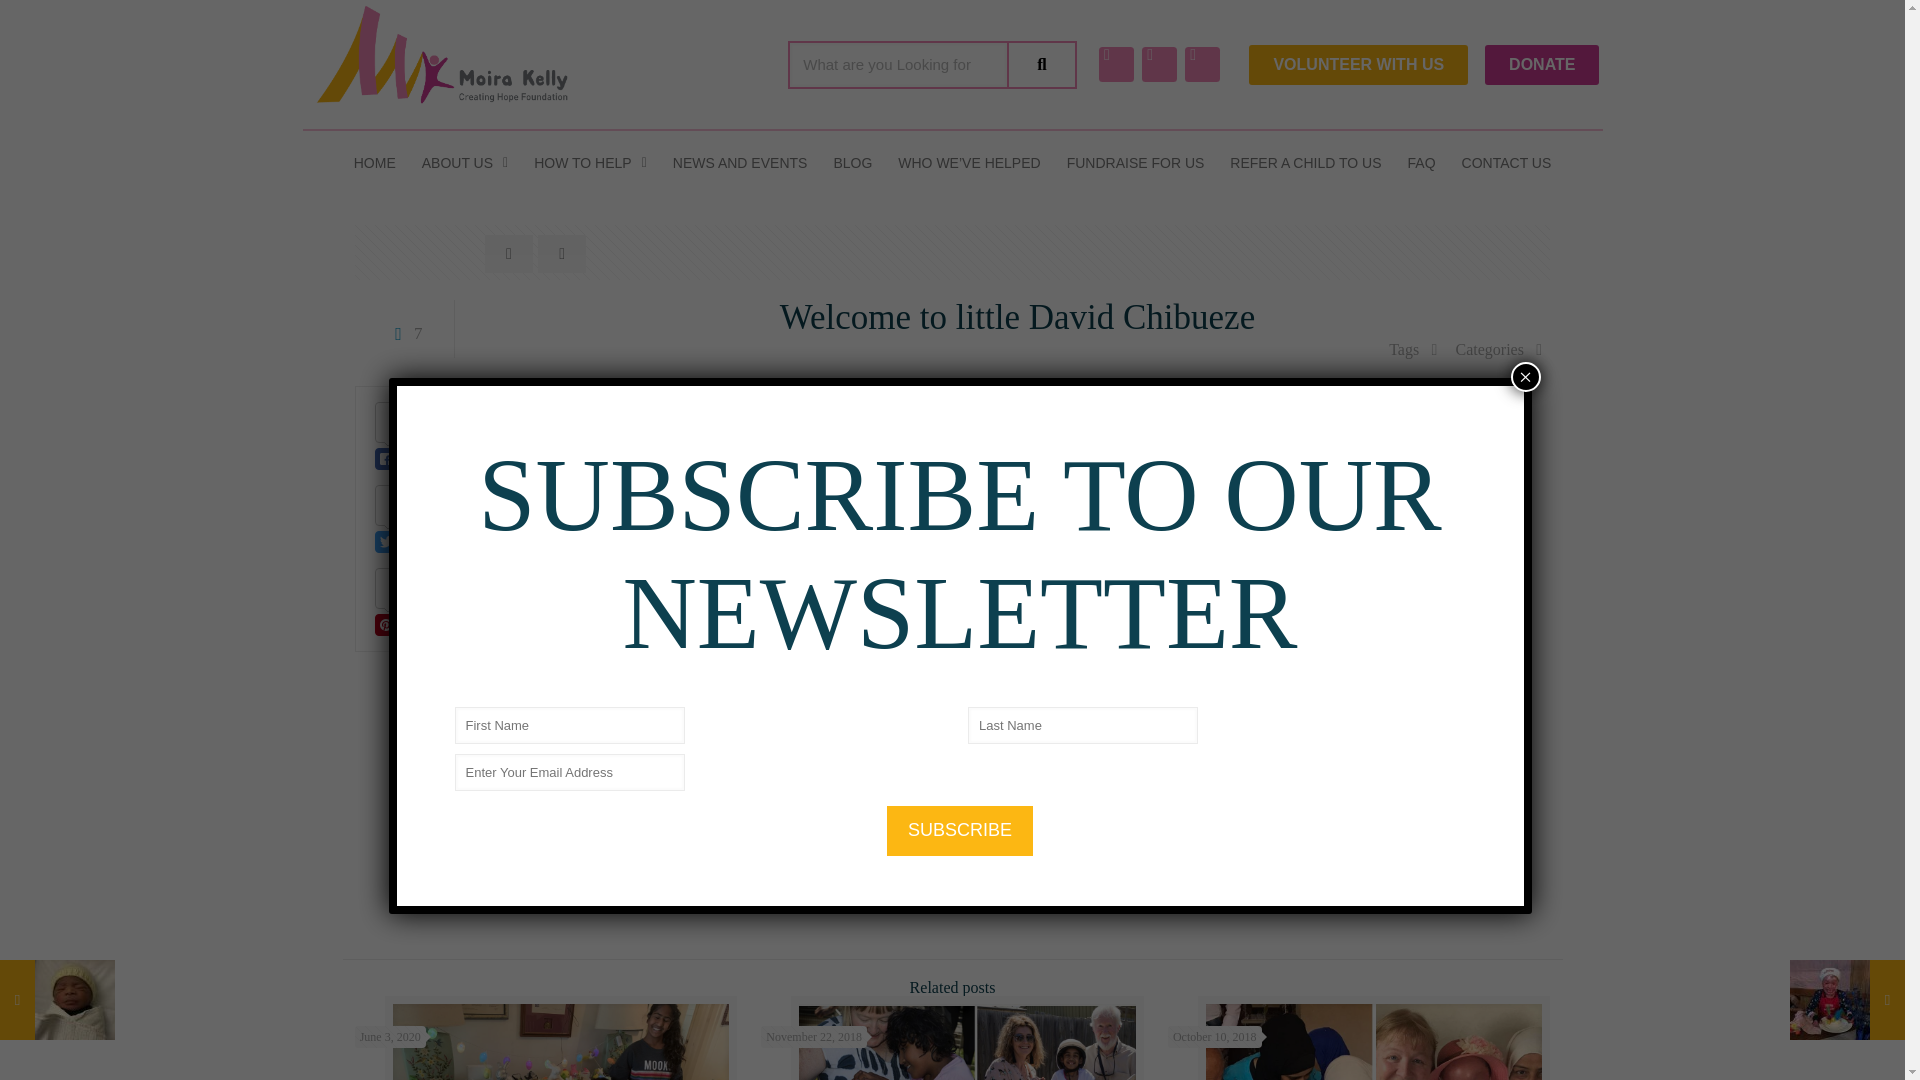  Describe the element at coordinates (1136, 162) in the screenshot. I see `FUNDRAISE FOR US` at that location.